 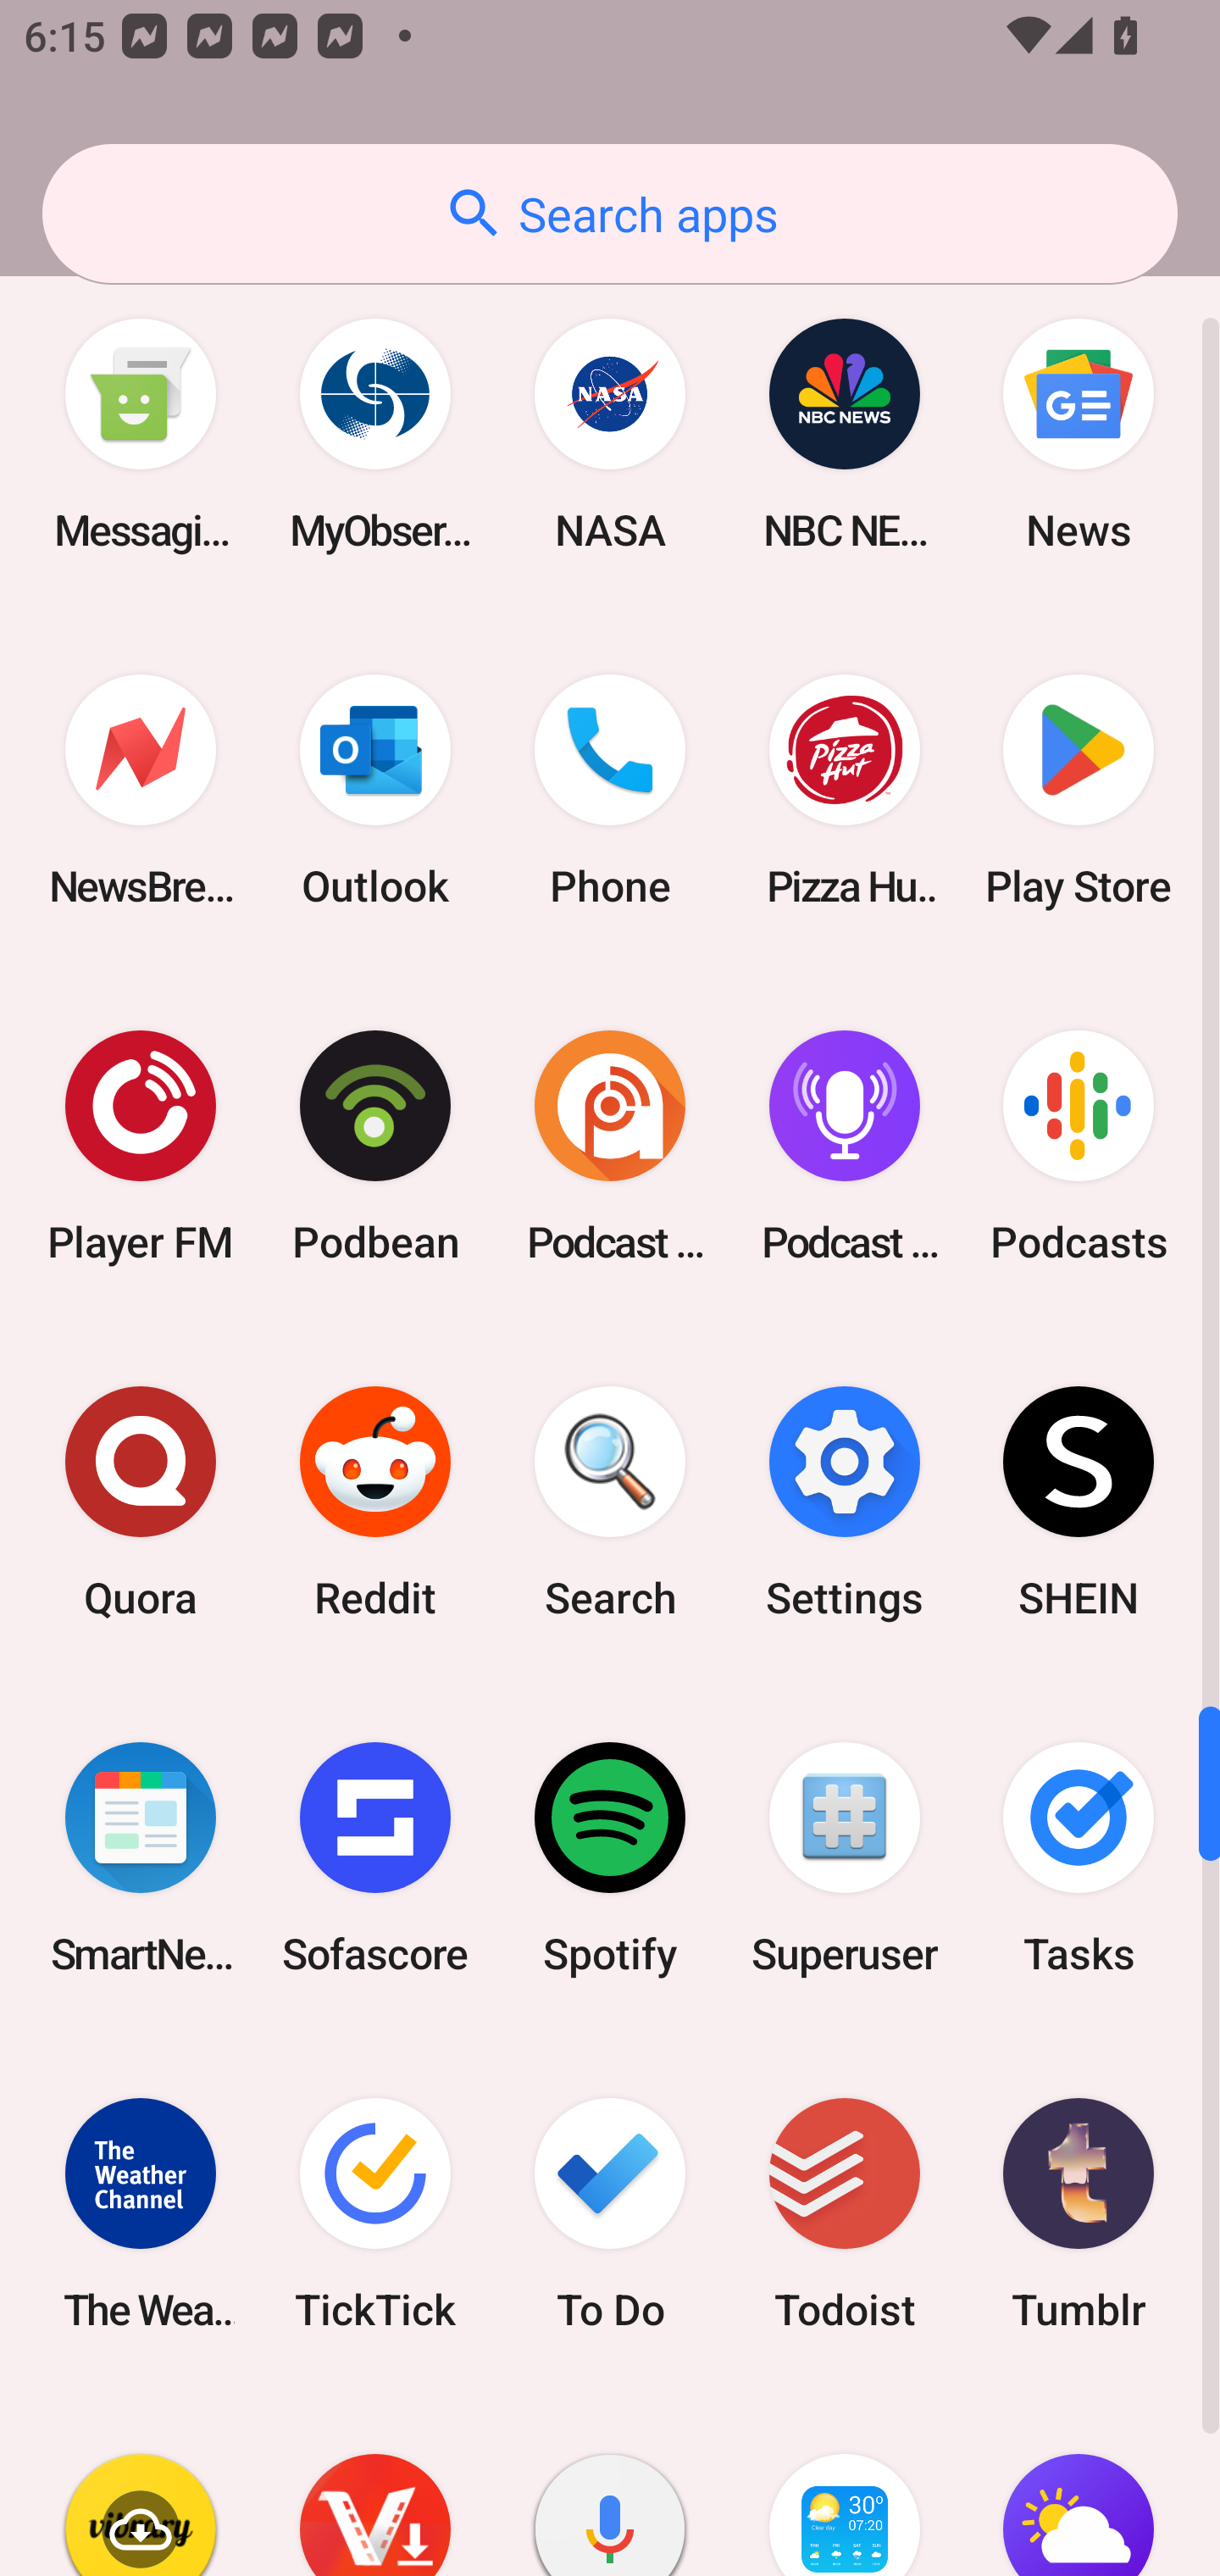 I want to click on Tumblr, so click(x=1079, y=2213).